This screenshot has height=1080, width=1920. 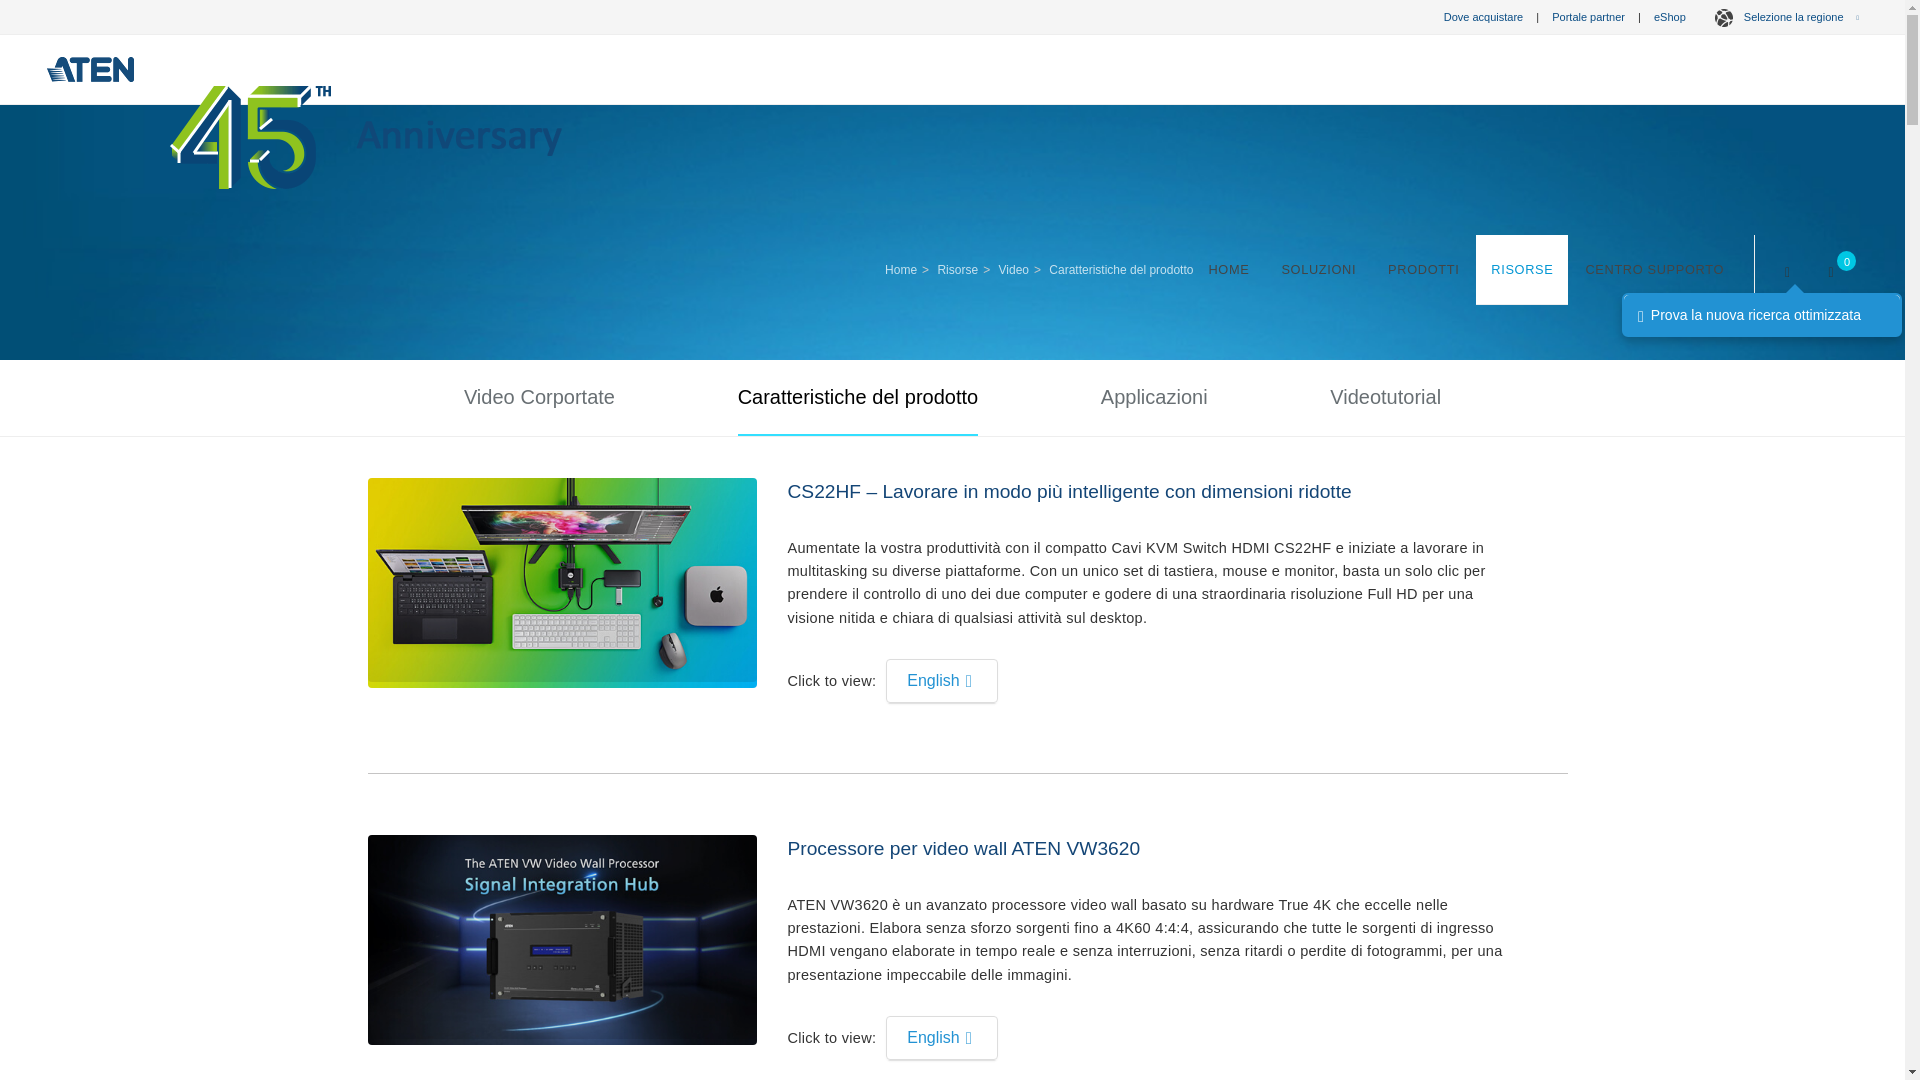 What do you see at coordinates (1484, 16) in the screenshot?
I see `Dove acquistare` at bounding box center [1484, 16].